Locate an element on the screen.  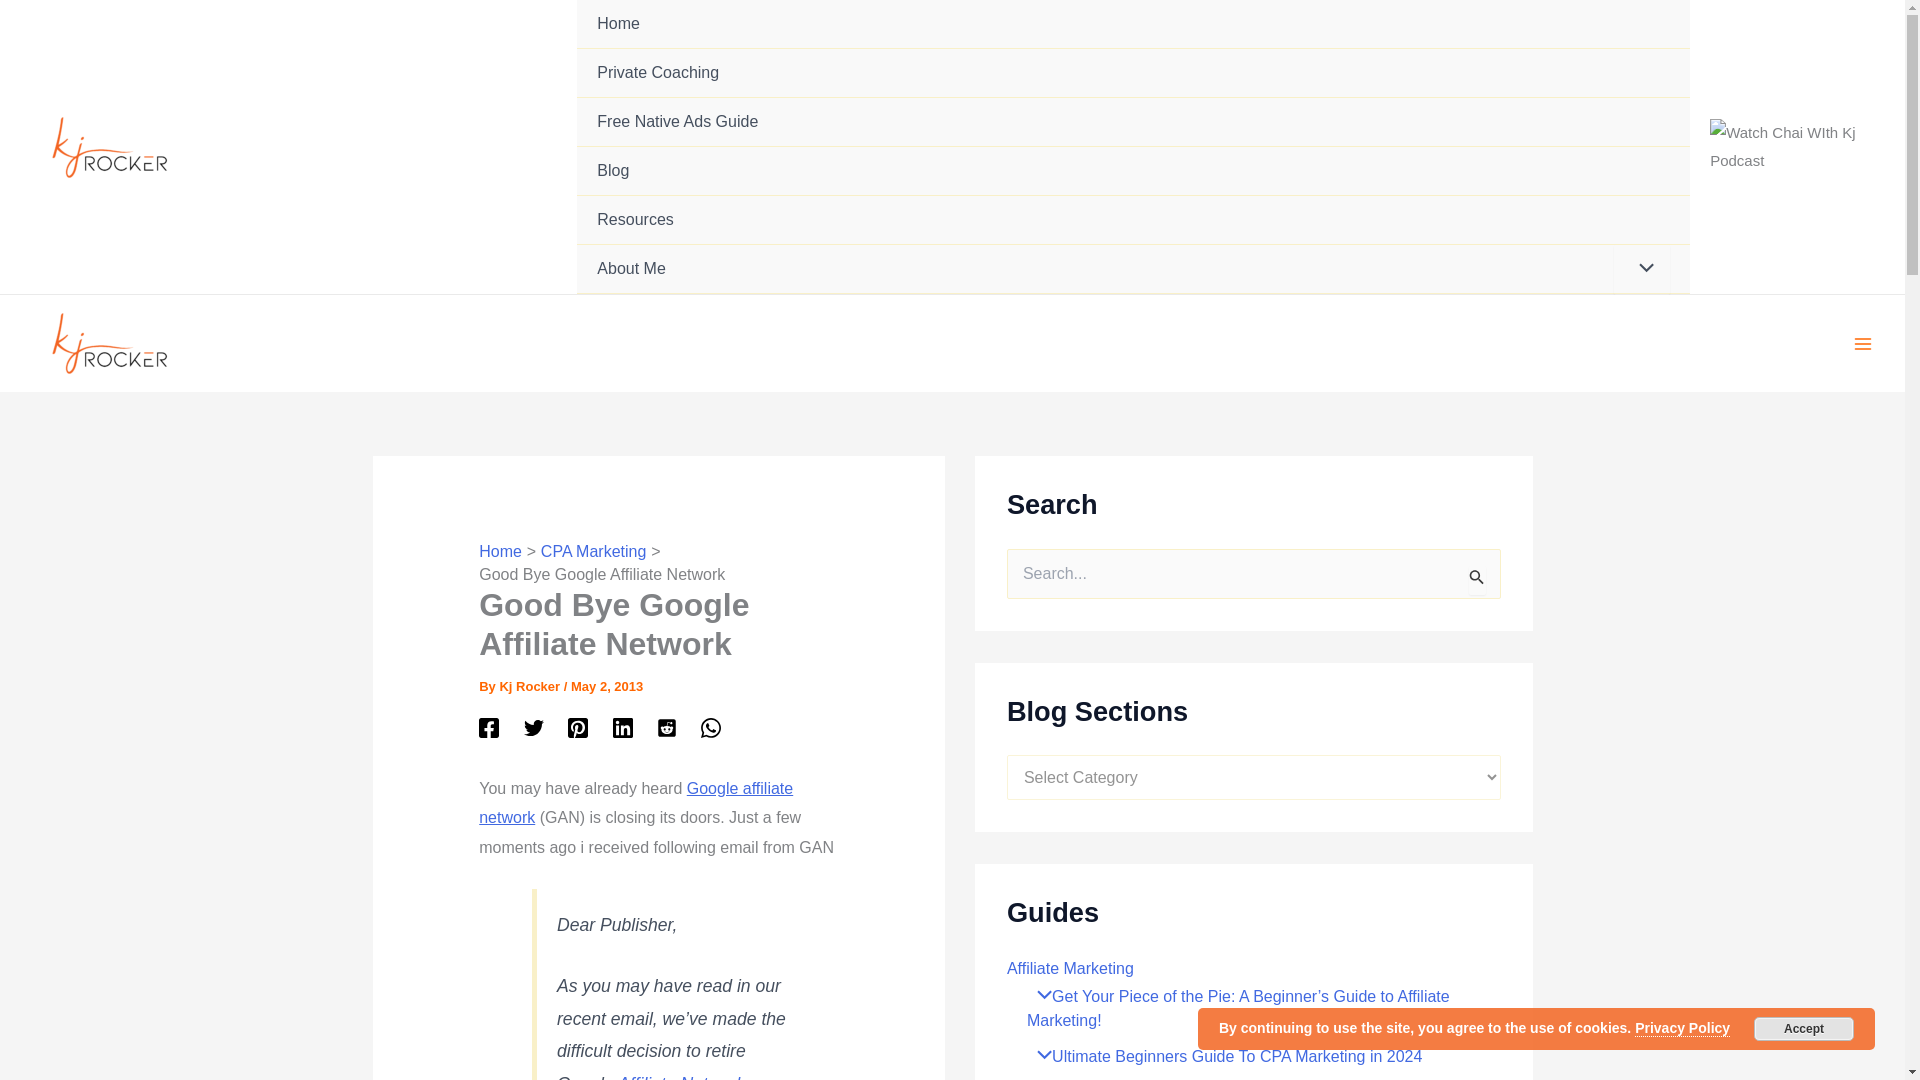
Menu Toggle is located at coordinates (1642, 270).